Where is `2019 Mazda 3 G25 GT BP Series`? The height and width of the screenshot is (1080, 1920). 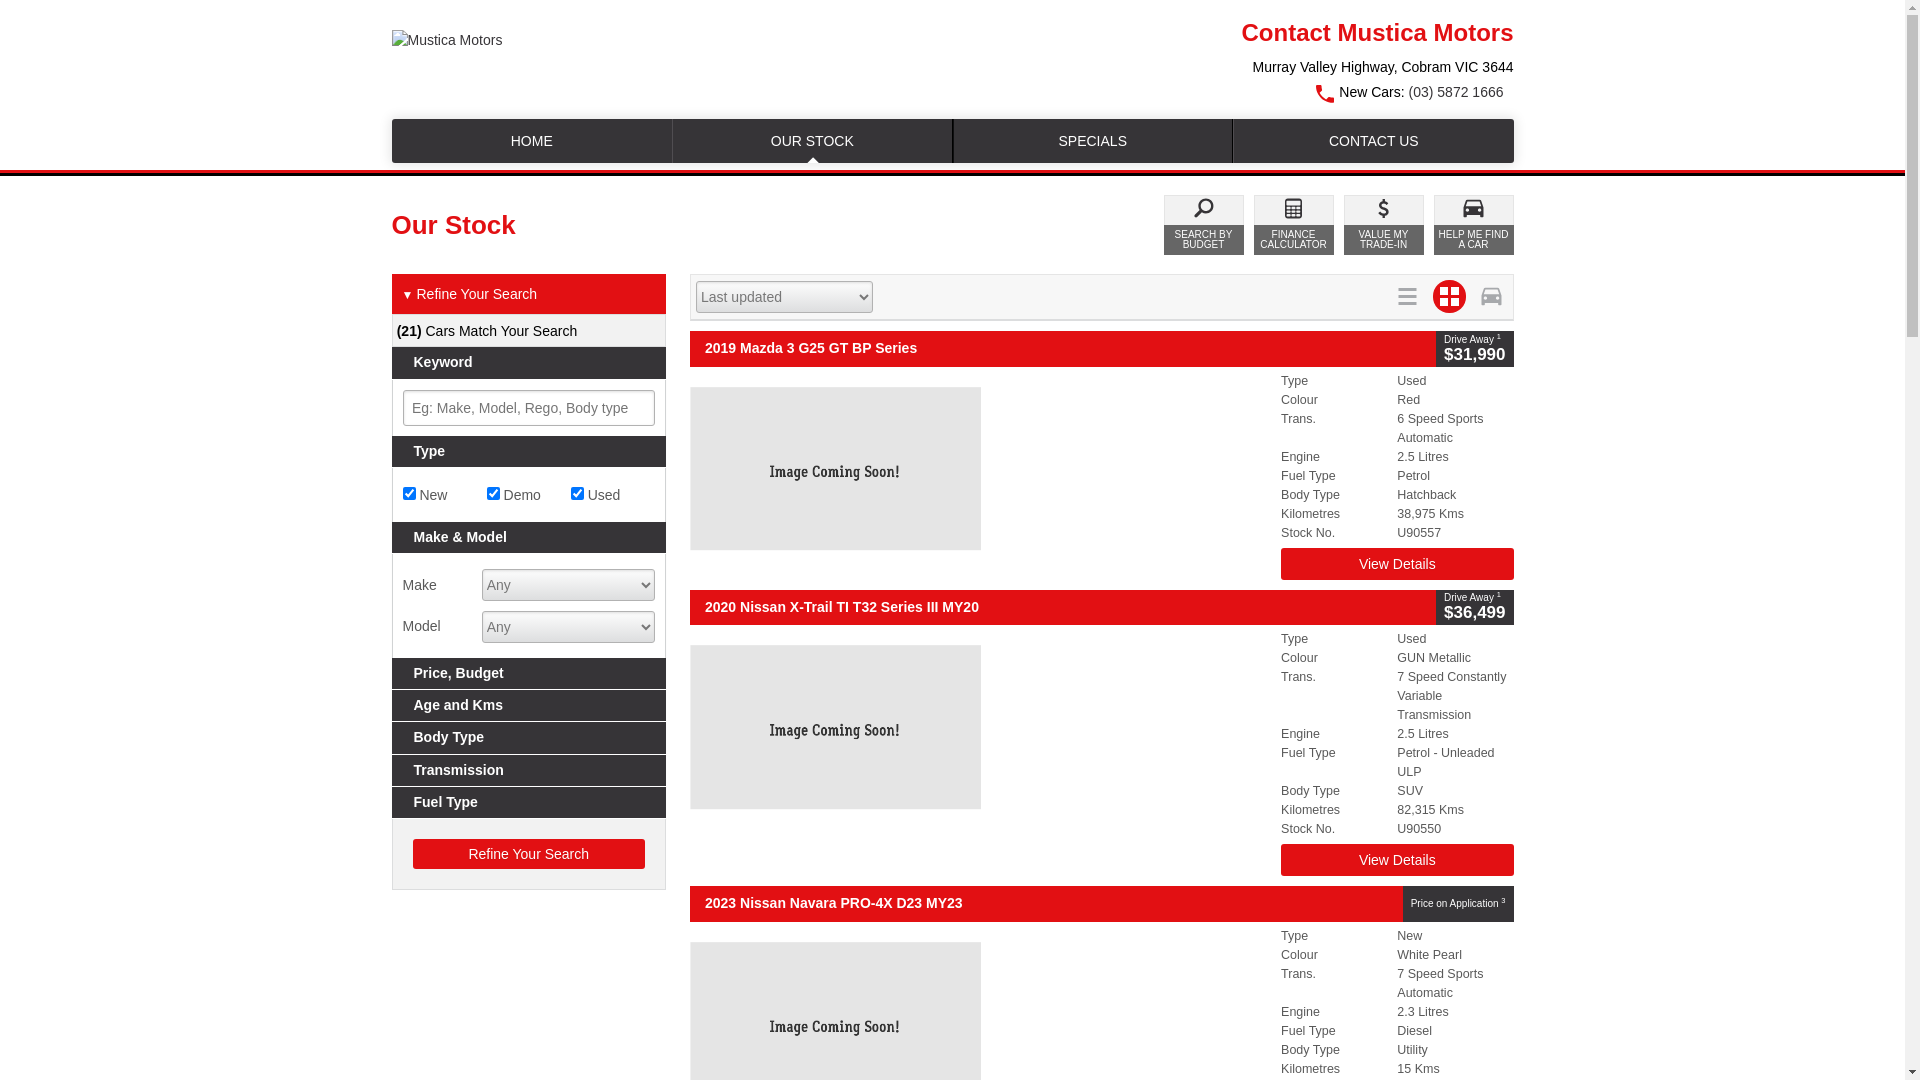 2019 Mazda 3 G25 GT BP Series is located at coordinates (1063, 348).